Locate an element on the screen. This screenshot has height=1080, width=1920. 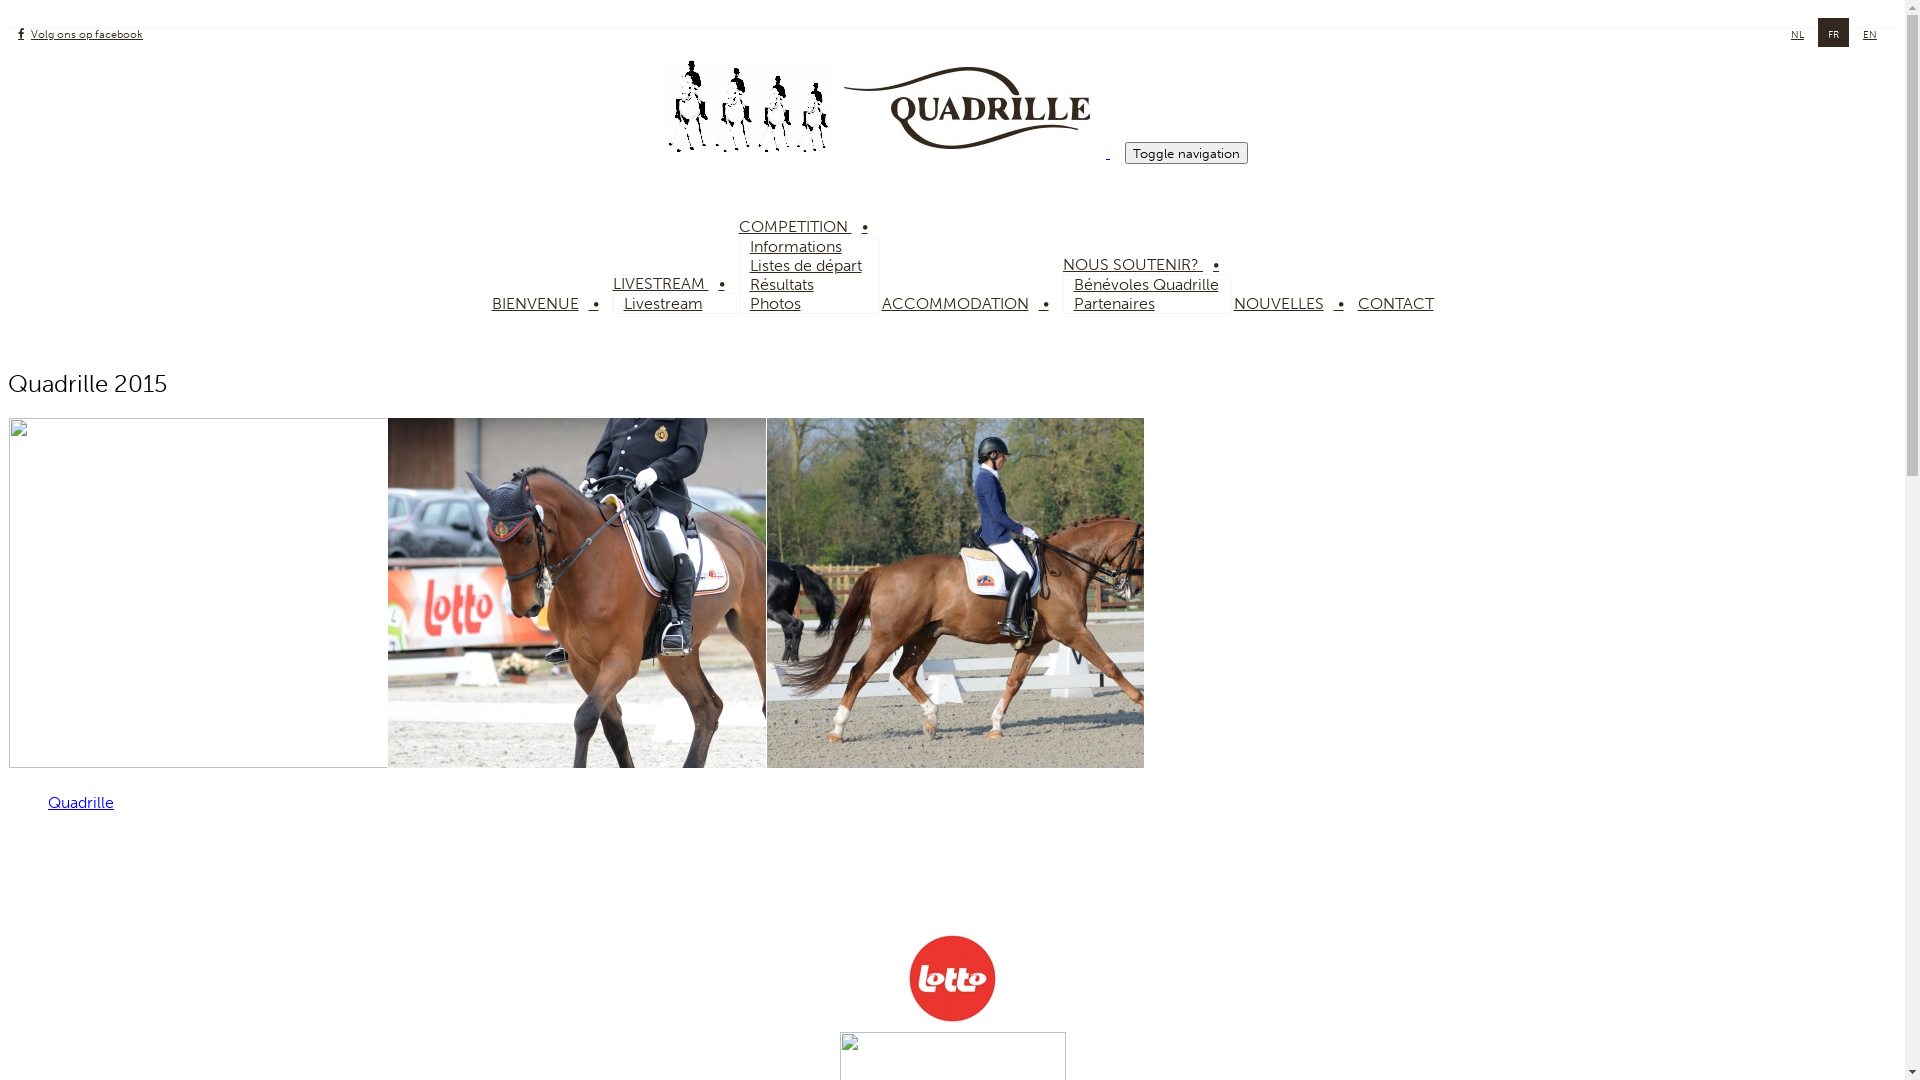
EN is located at coordinates (1870, 35).